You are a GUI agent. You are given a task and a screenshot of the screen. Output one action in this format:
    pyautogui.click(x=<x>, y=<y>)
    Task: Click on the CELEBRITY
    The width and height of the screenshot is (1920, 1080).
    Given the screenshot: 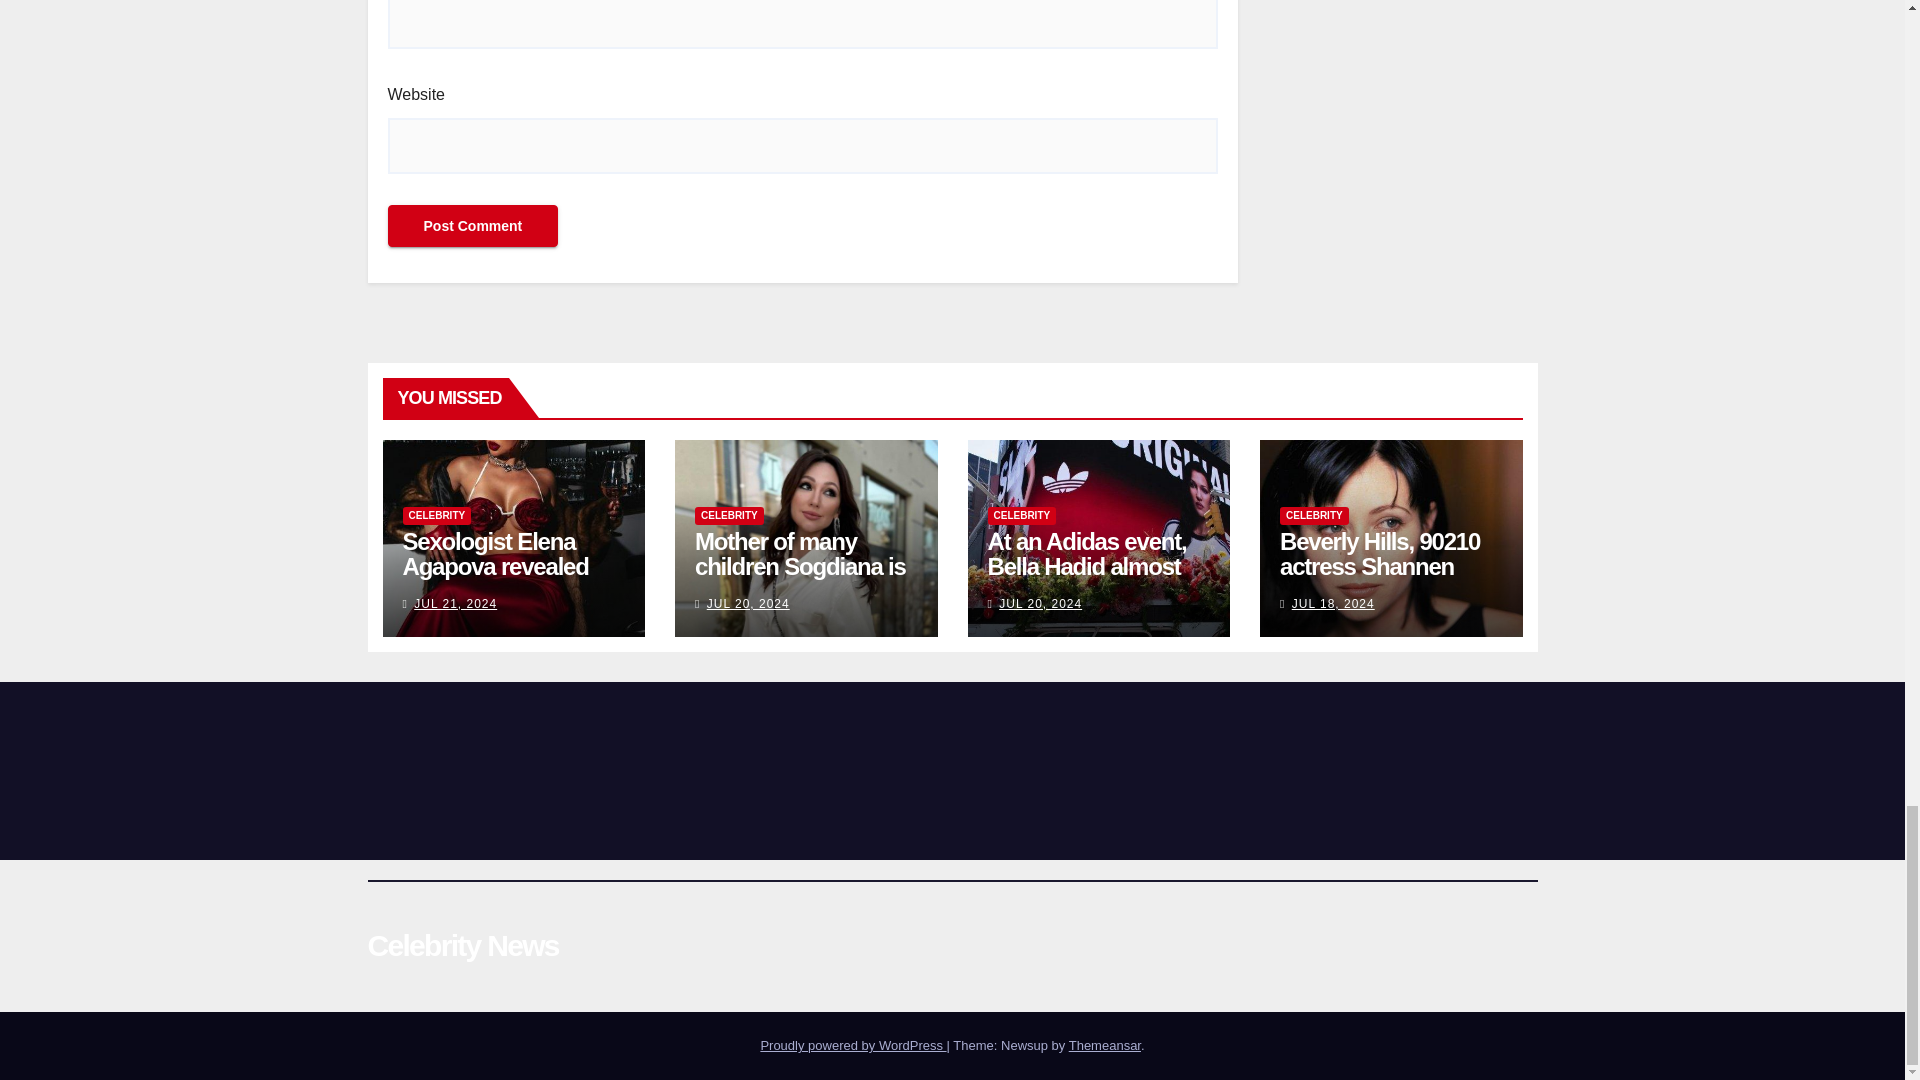 What is the action you would take?
    pyautogui.click(x=730, y=515)
    